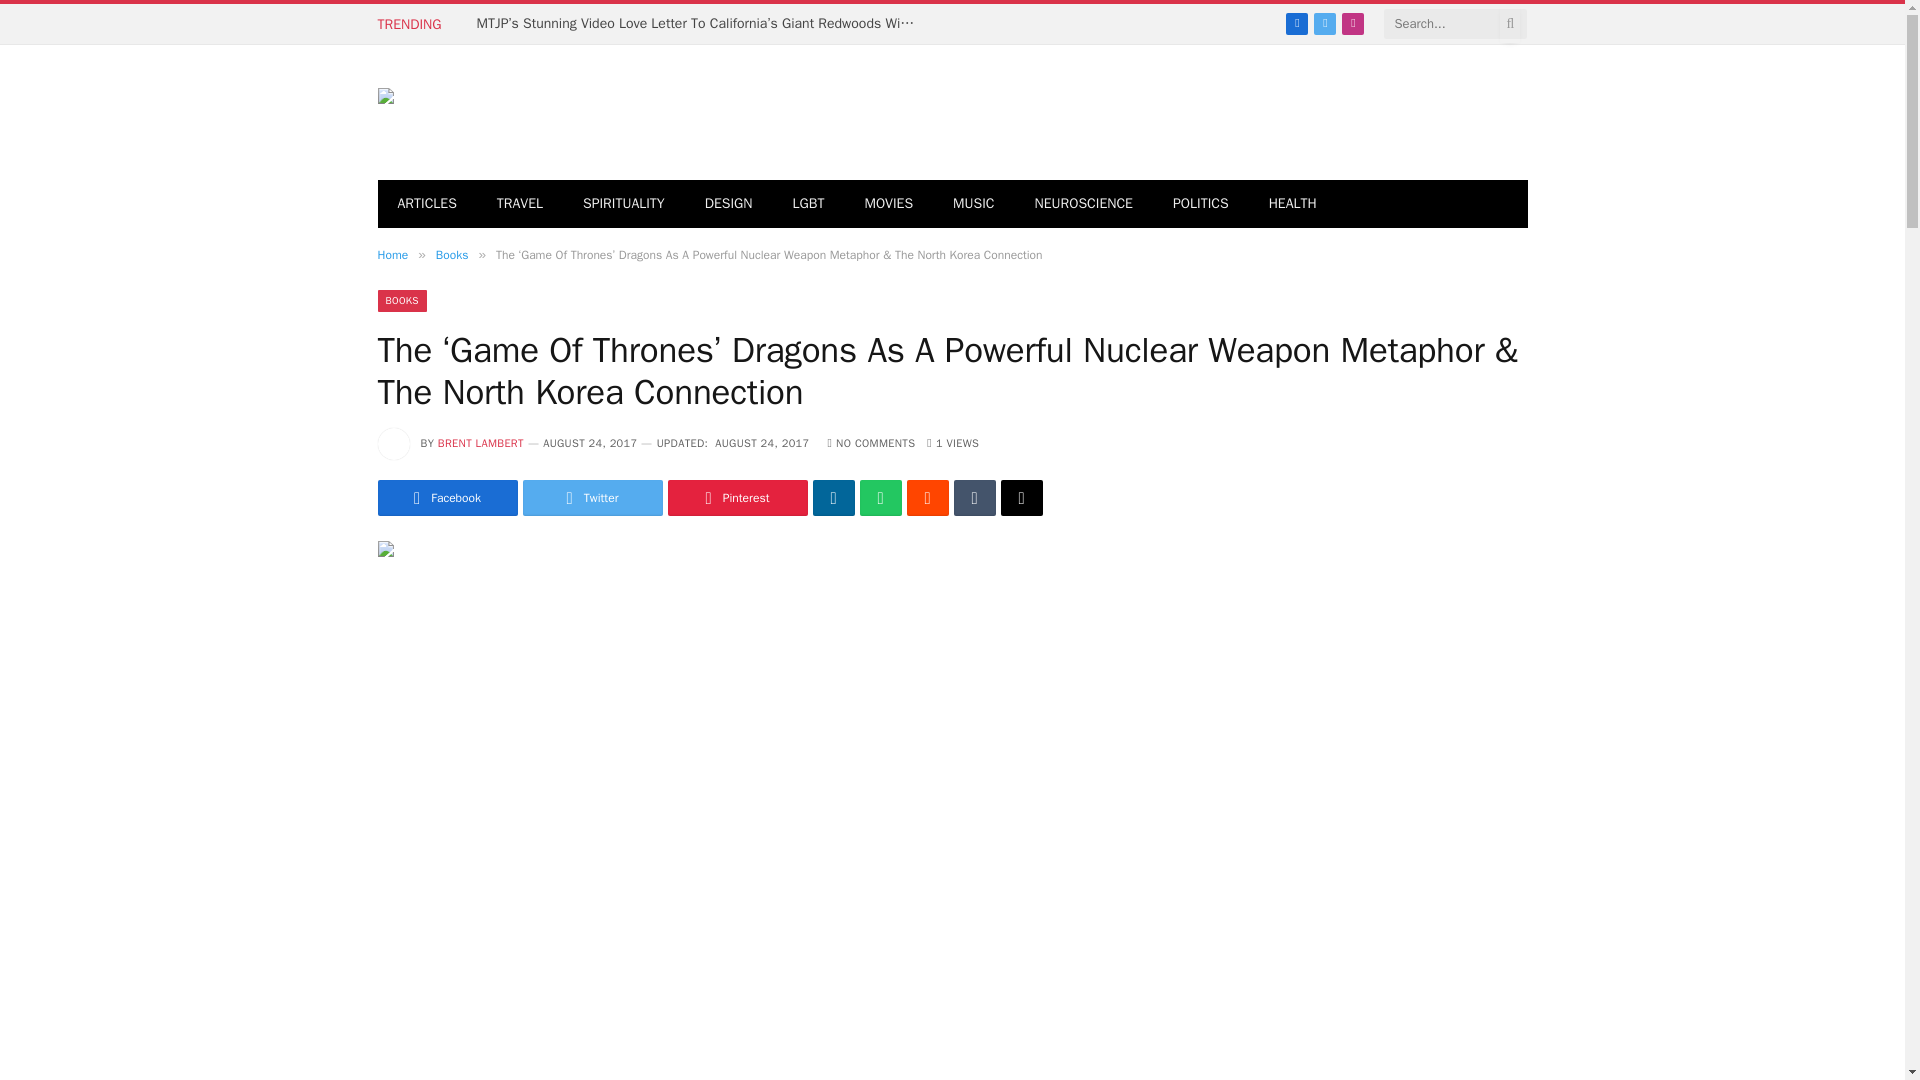  Describe the element at coordinates (1201, 204) in the screenshot. I see `POLITICS` at that location.